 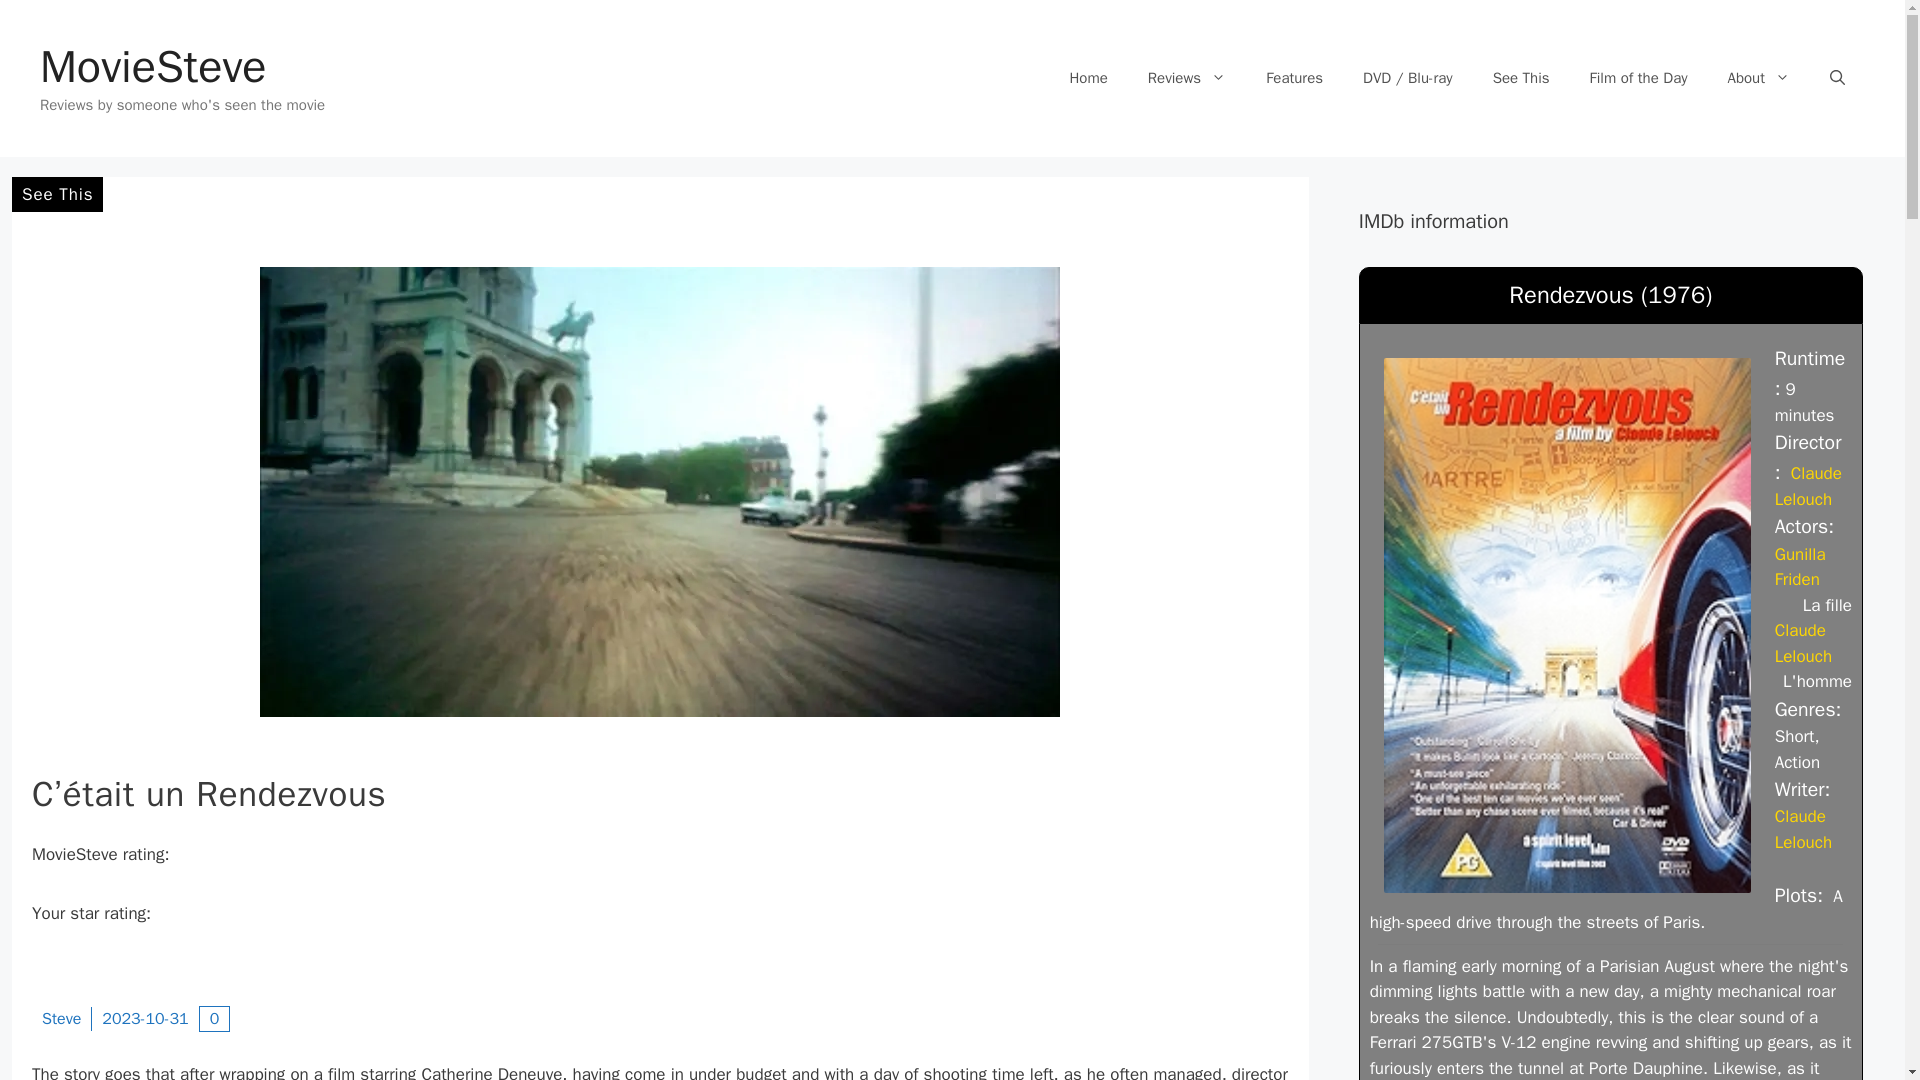 I want to click on Claude Lelouch, so click(x=1808, y=486).